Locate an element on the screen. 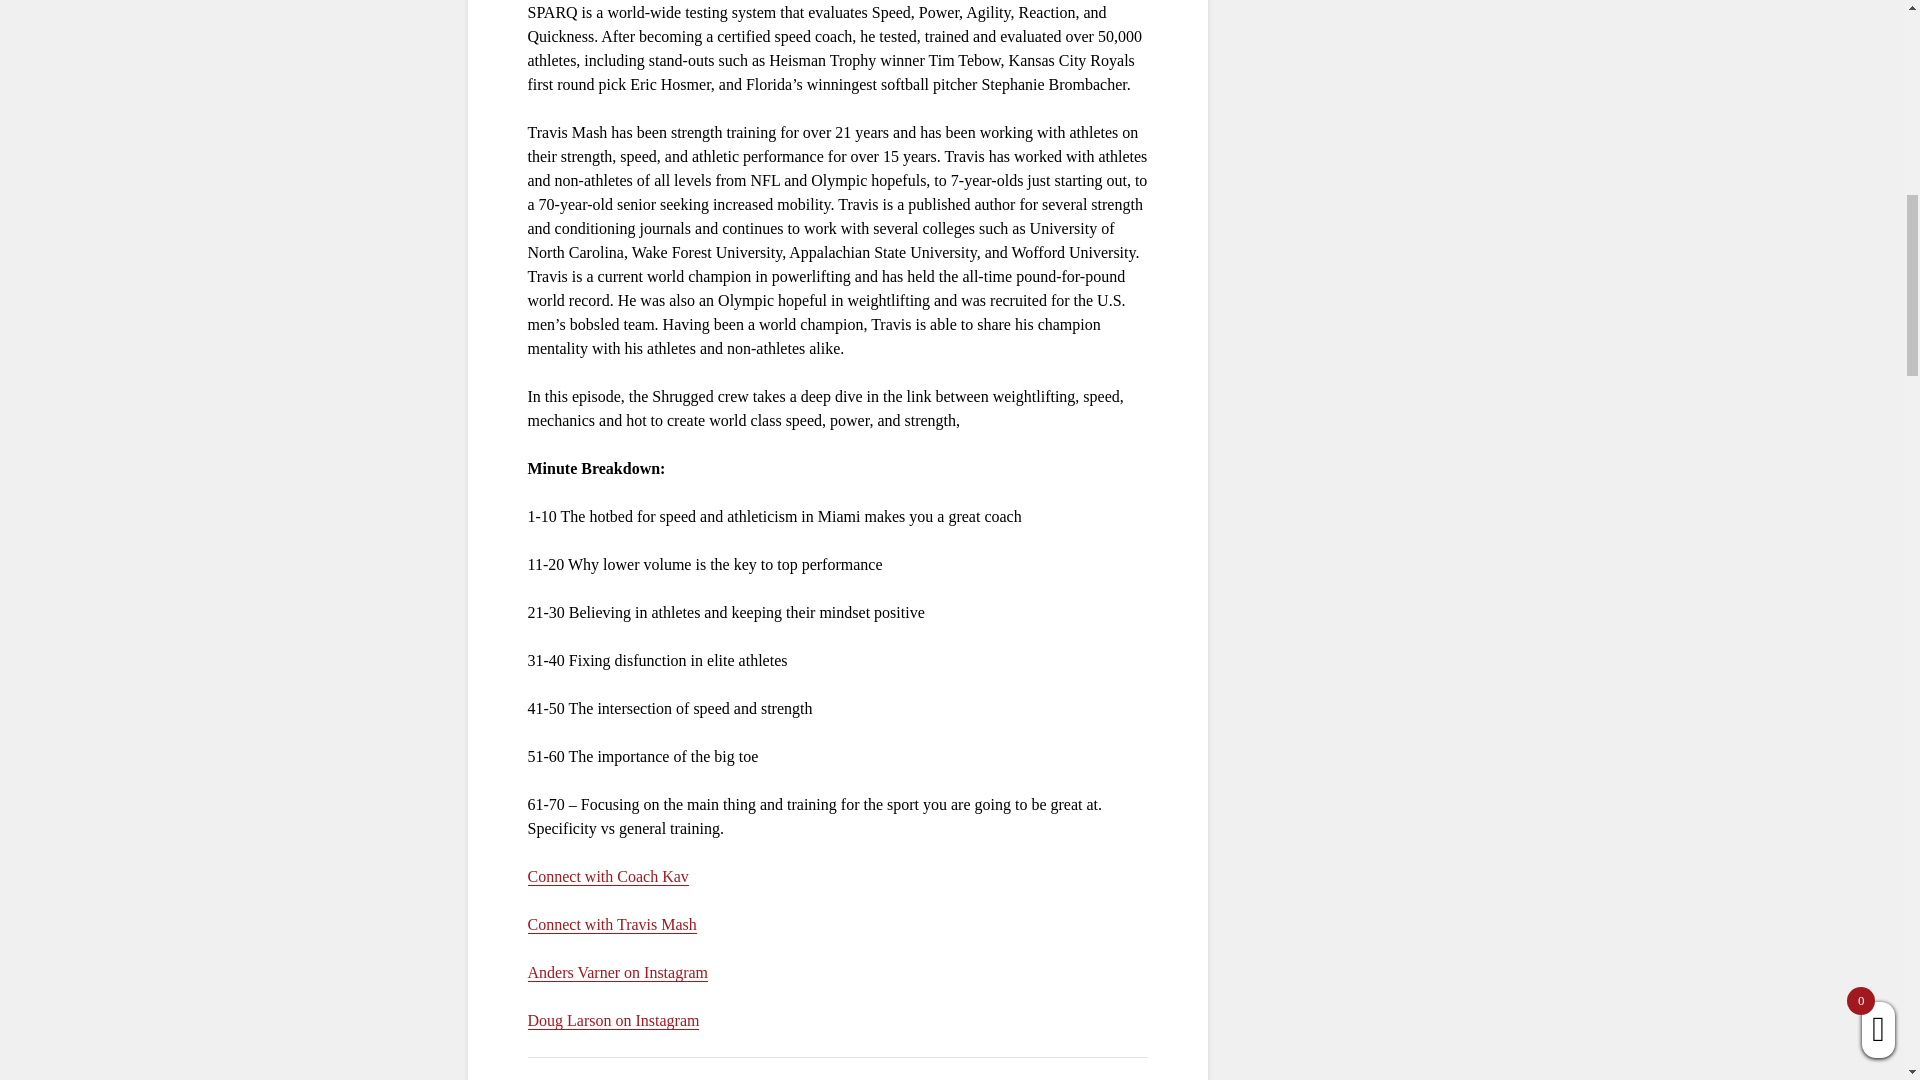 The width and height of the screenshot is (1920, 1080). Doug Larson on Instagram is located at coordinates (614, 1020).